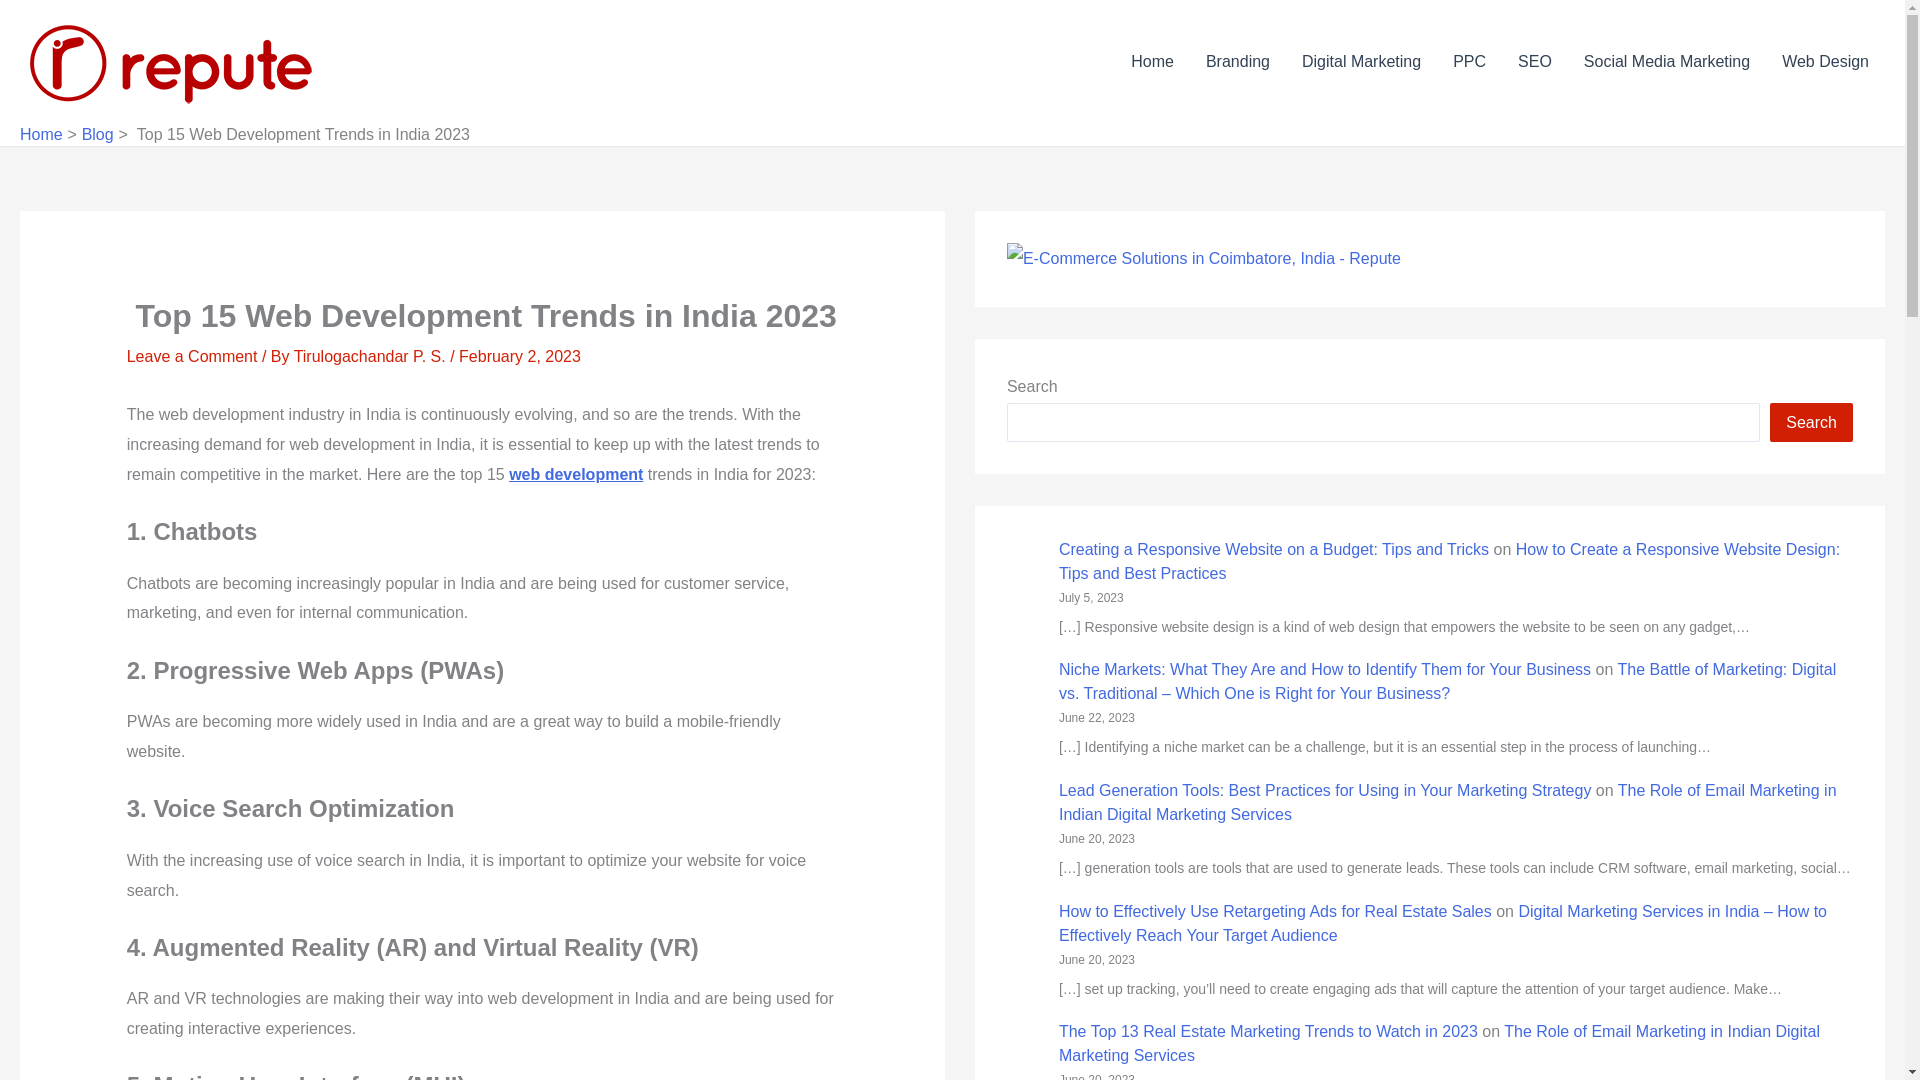 The width and height of the screenshot is (1920, 1080). Describe the element at coordinates (372, 356) in the screenshot. I see `Tirulogachandar P. S.` at that location.